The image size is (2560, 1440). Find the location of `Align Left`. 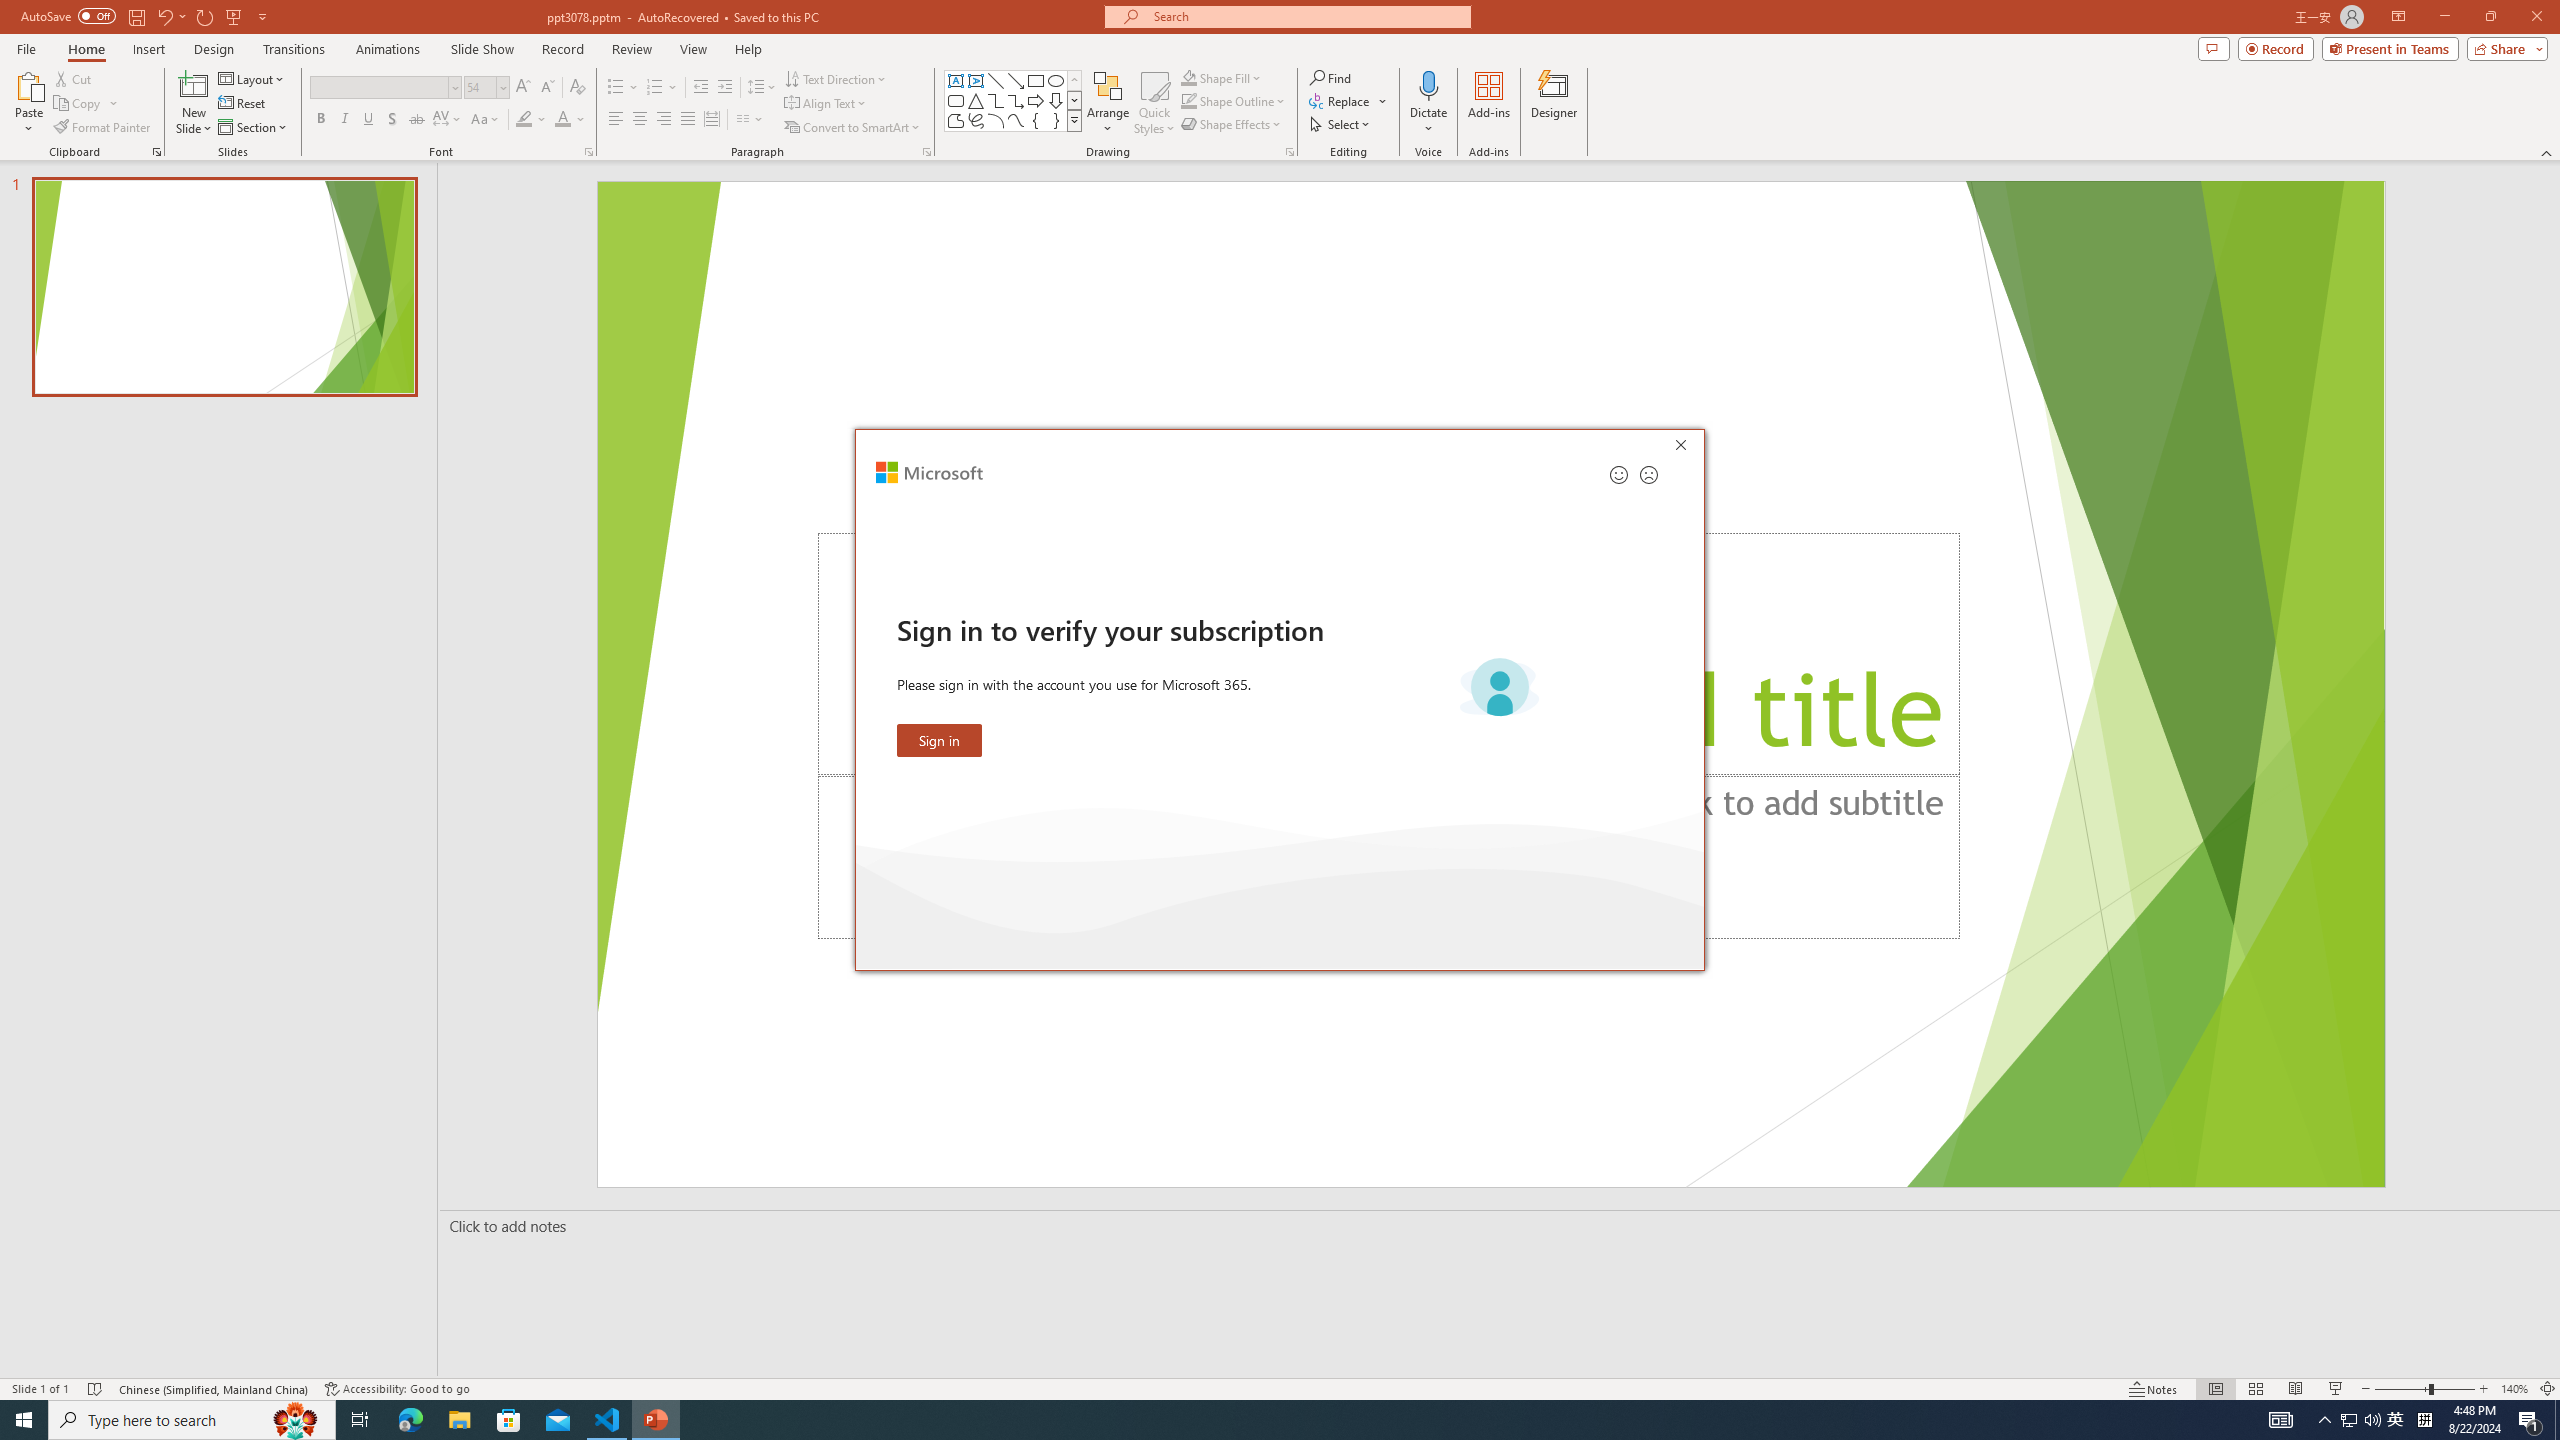

Align Left is located at coordinates (616, 120).